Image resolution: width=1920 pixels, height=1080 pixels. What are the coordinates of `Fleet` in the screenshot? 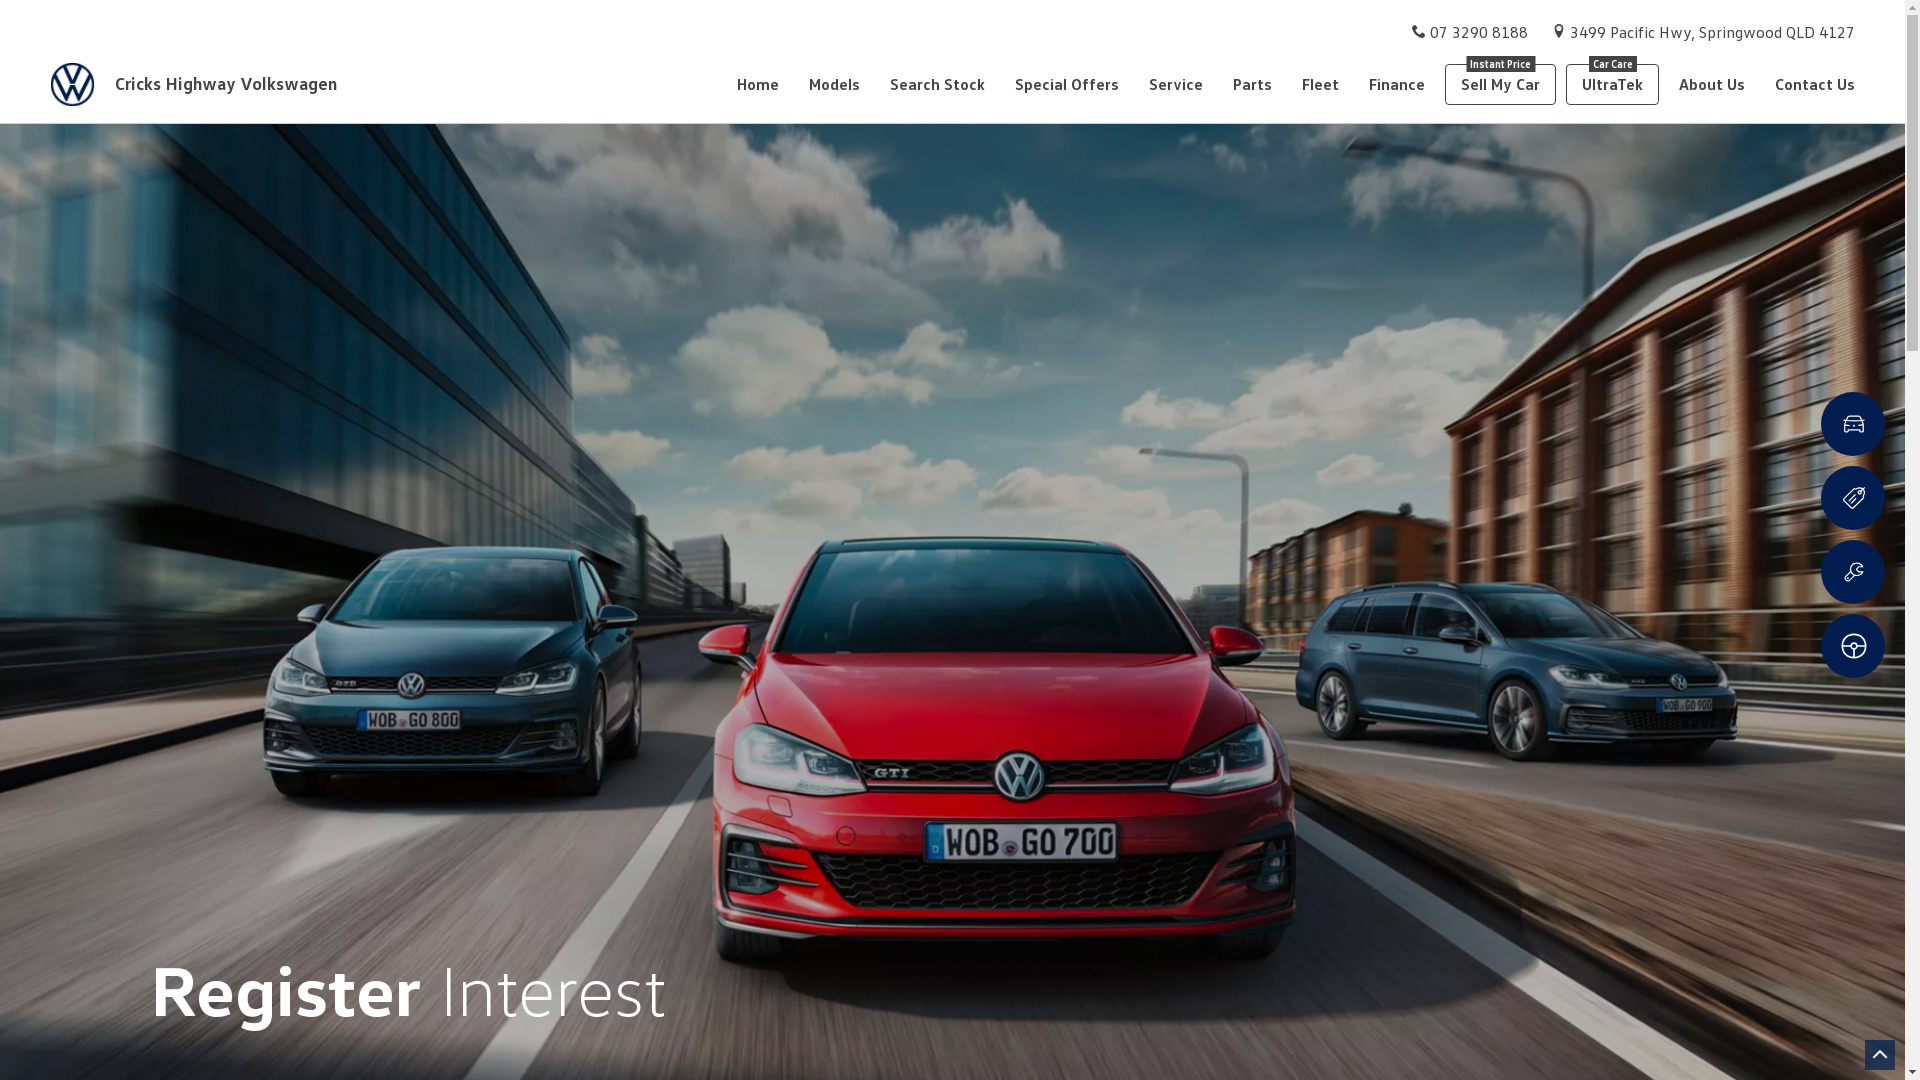 It's located at (1320, 84).